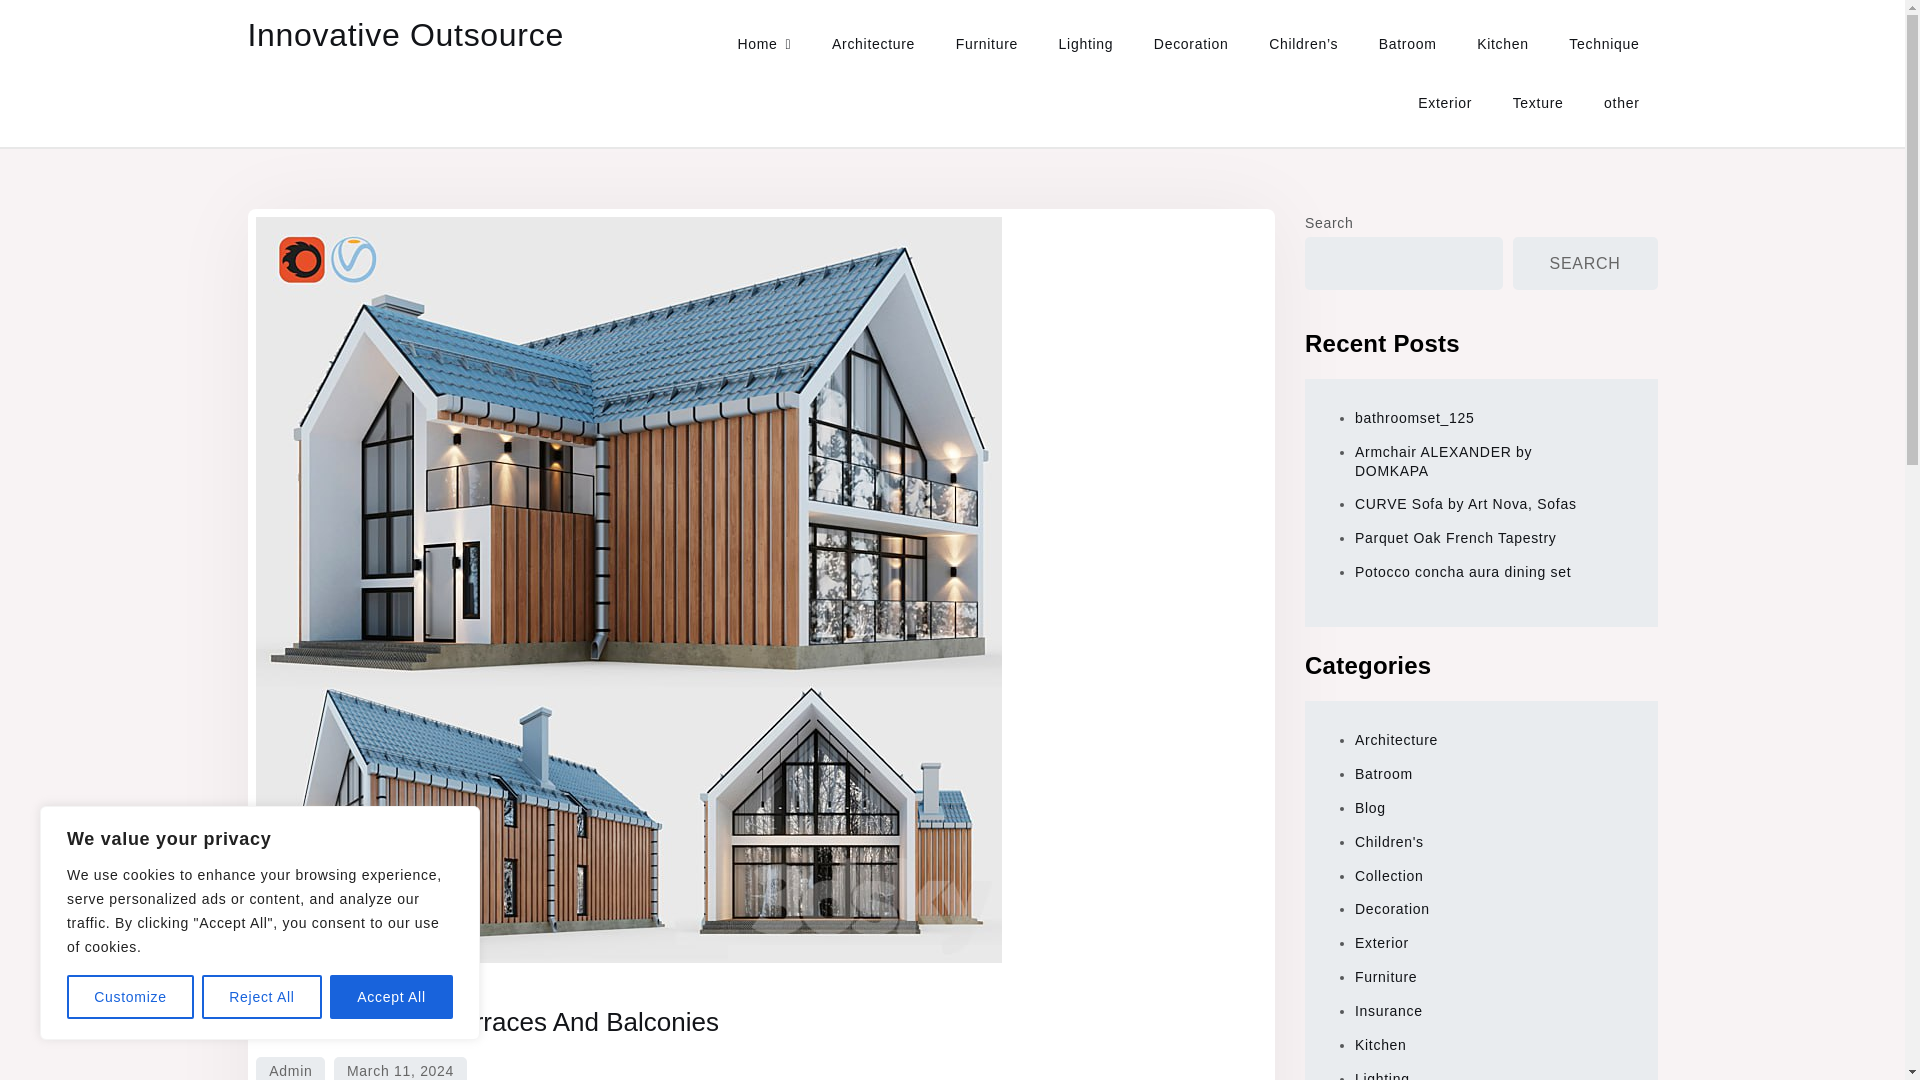  Describe the element at coordinates (1503, 44) in the screenshot. I see `Kitchen` at that location.